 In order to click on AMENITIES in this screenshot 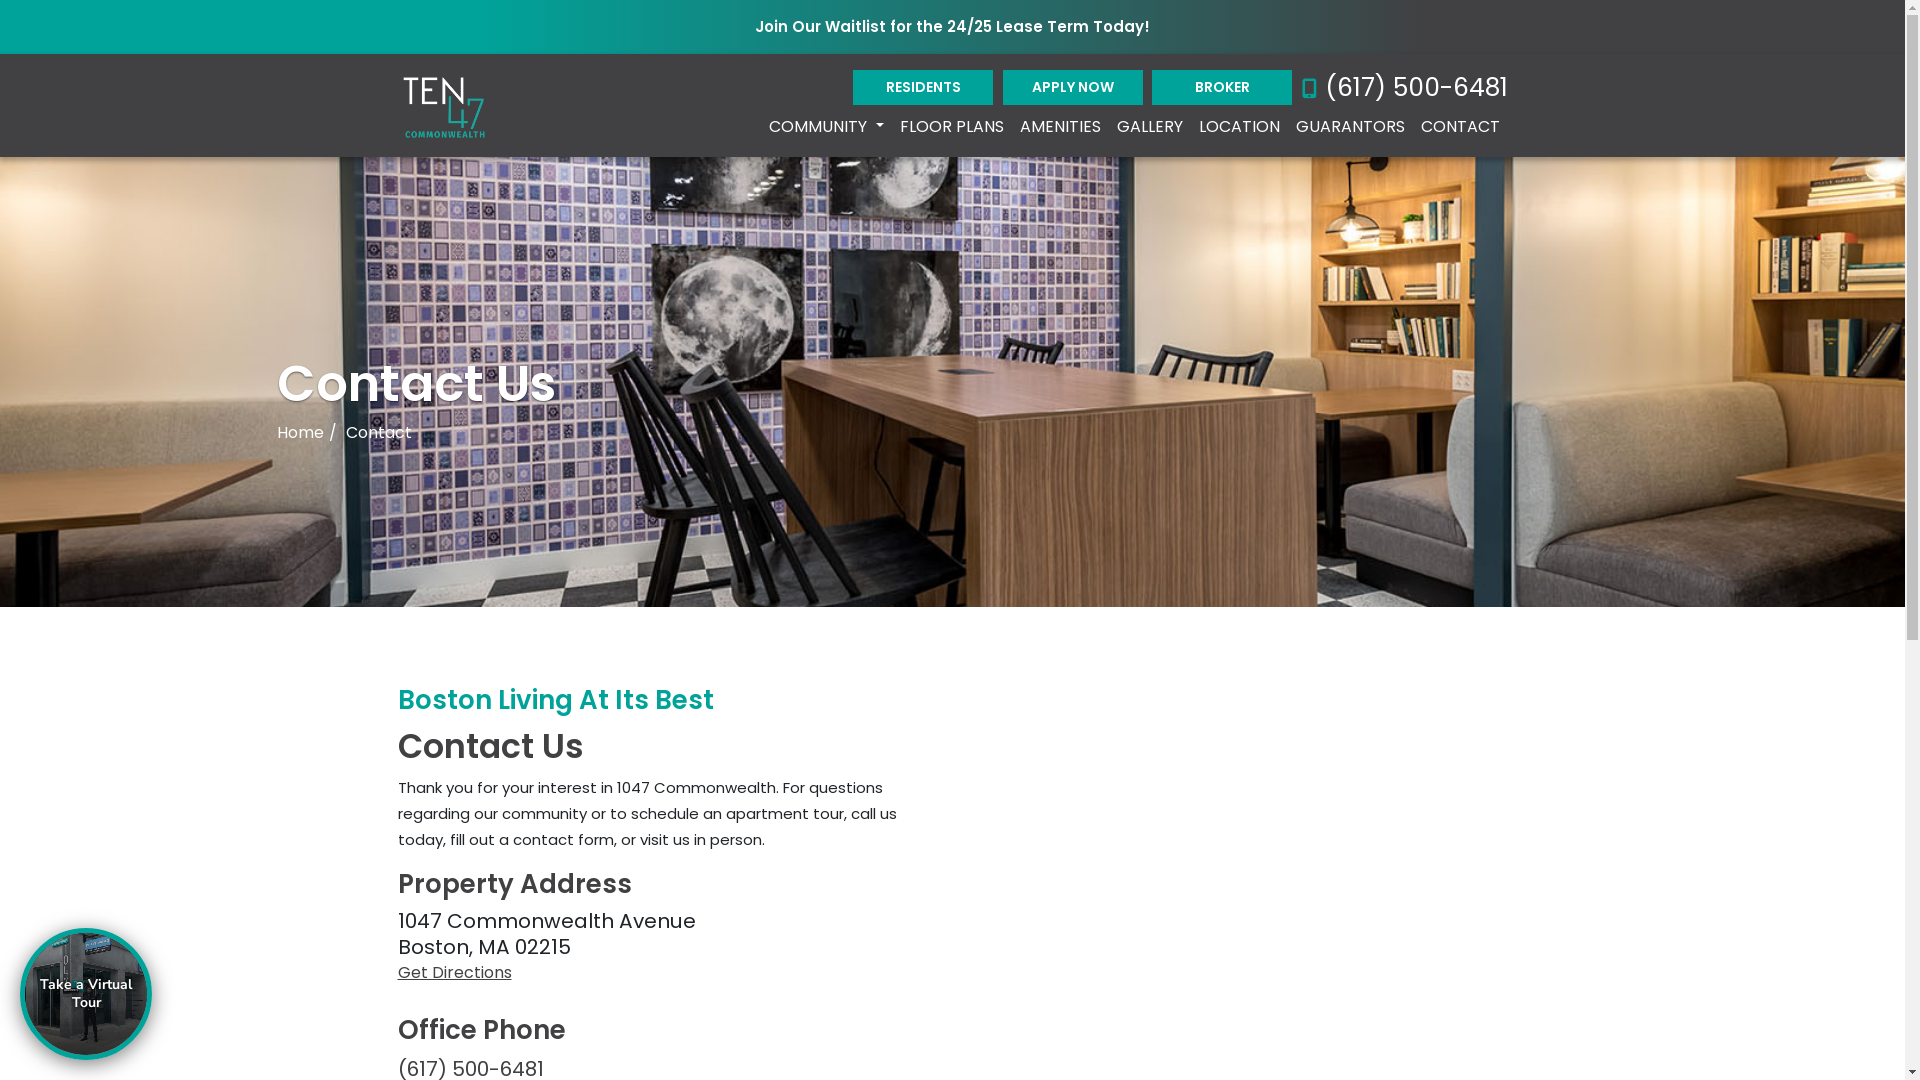, I will do `click(1060, 126)`.